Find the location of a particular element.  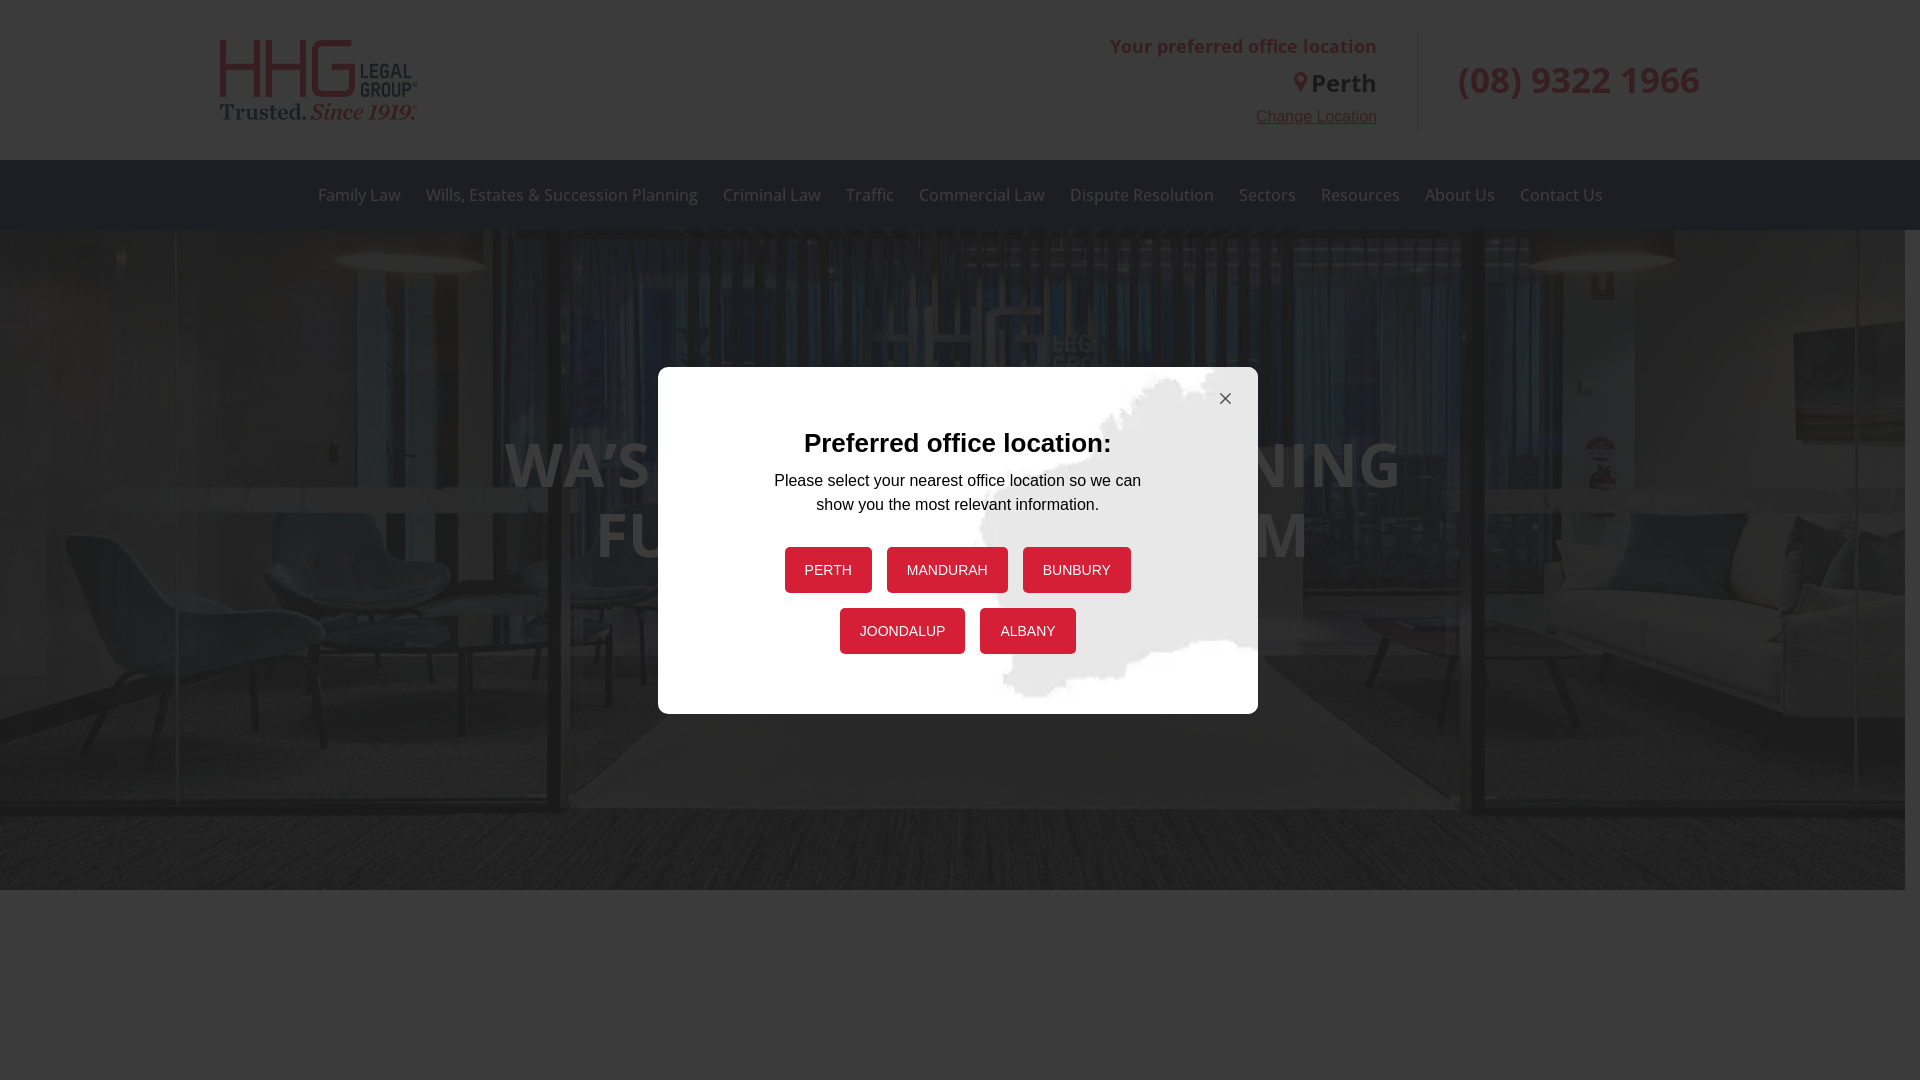

Contact Us is located at coordinates (1562, 195).